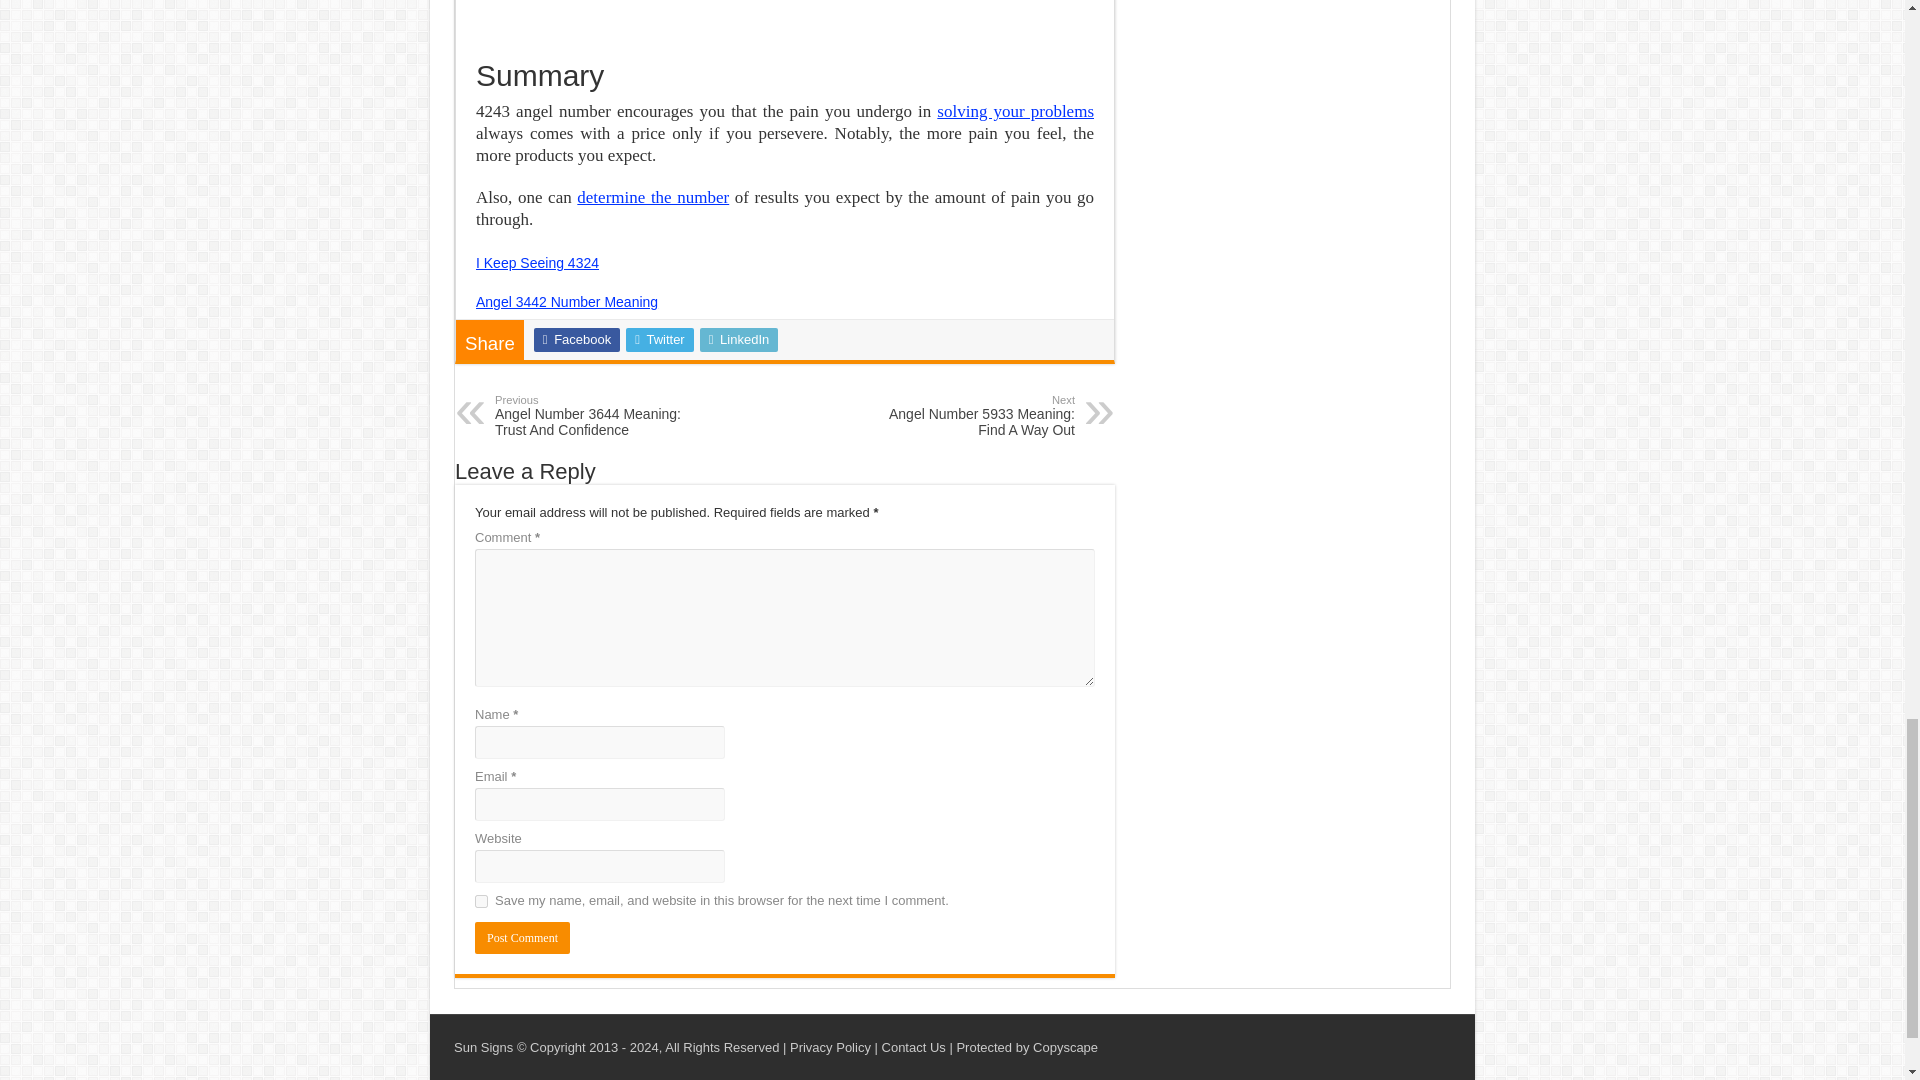 This screenshot has width=1920, height=1080. I want to click on I Keep Seeing 4324, so click(538, 262).